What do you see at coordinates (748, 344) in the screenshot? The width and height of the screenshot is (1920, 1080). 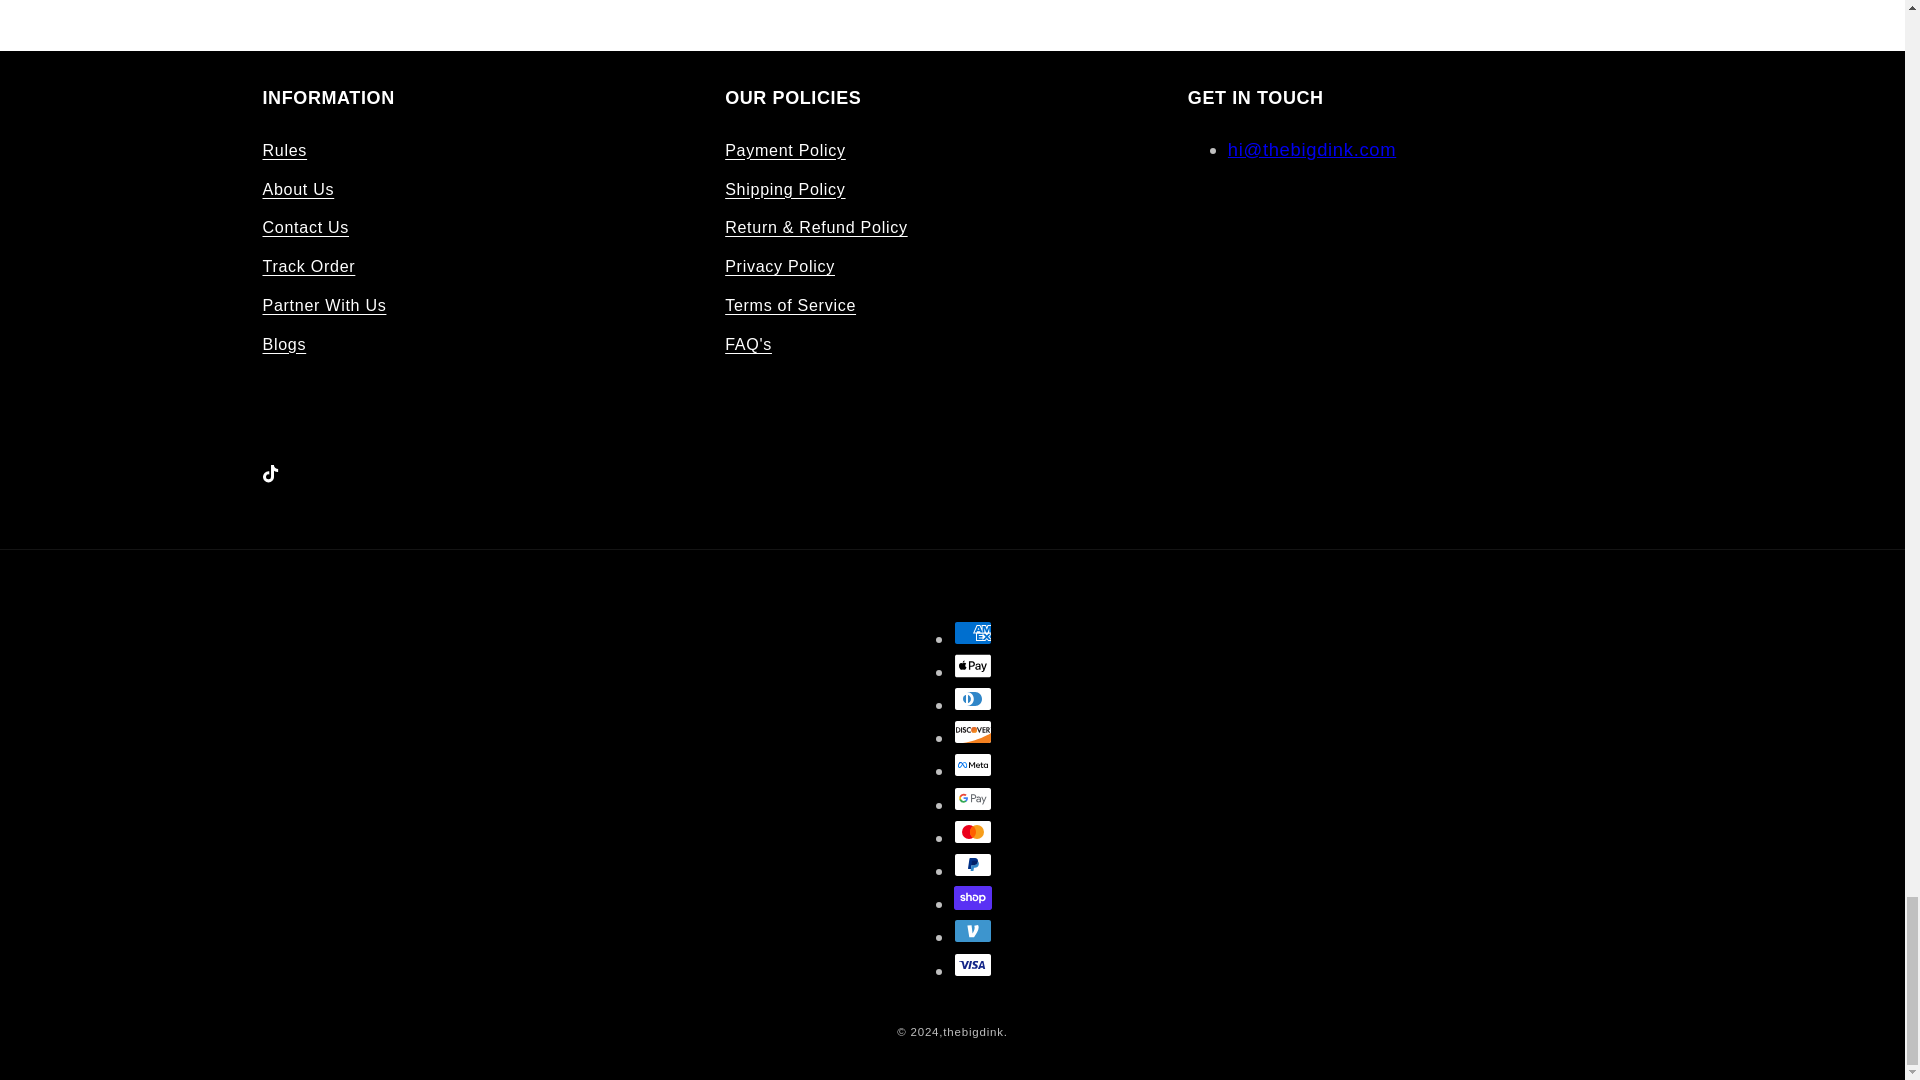 I see `FAQ's` at bounding box center [748, 344].